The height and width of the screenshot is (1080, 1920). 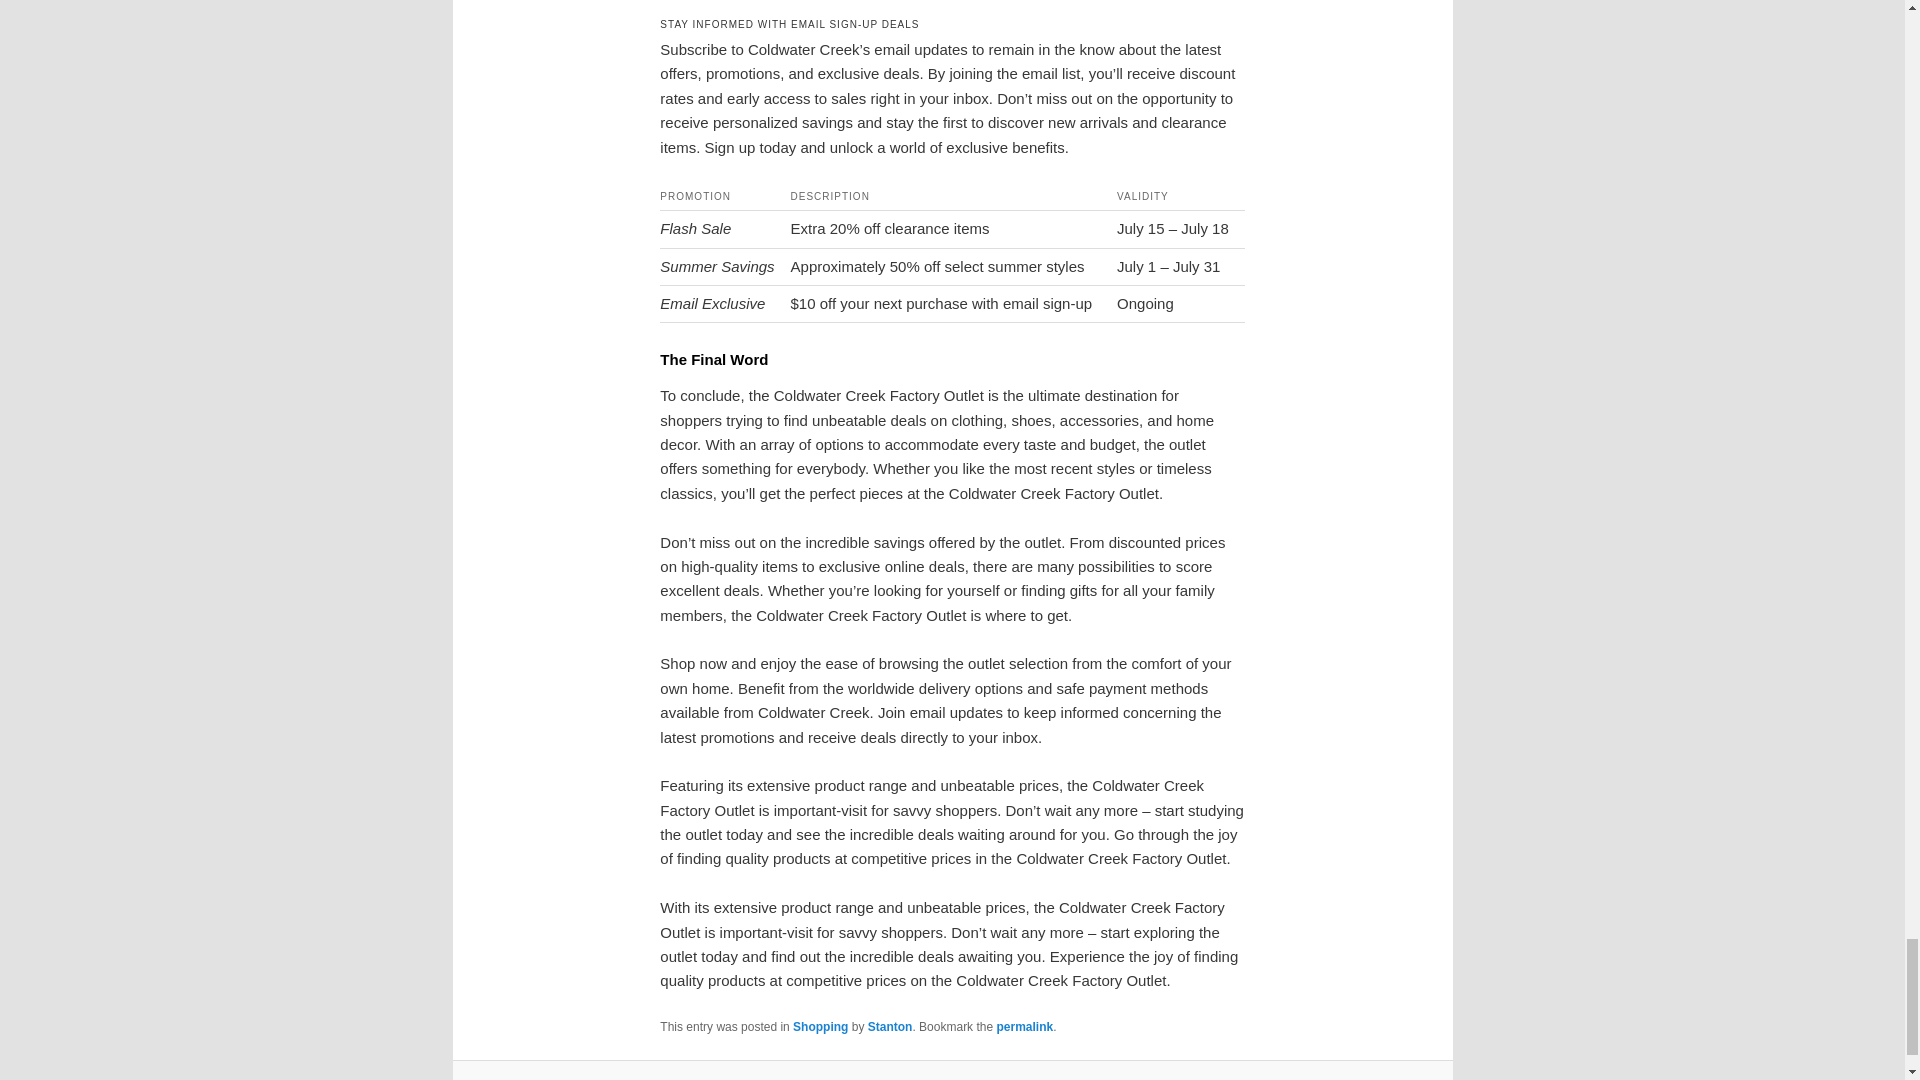 What do you see at coordinates (890, 1026) in the screenshot?
I see `Stanton` at bounding box center [890, 1026].